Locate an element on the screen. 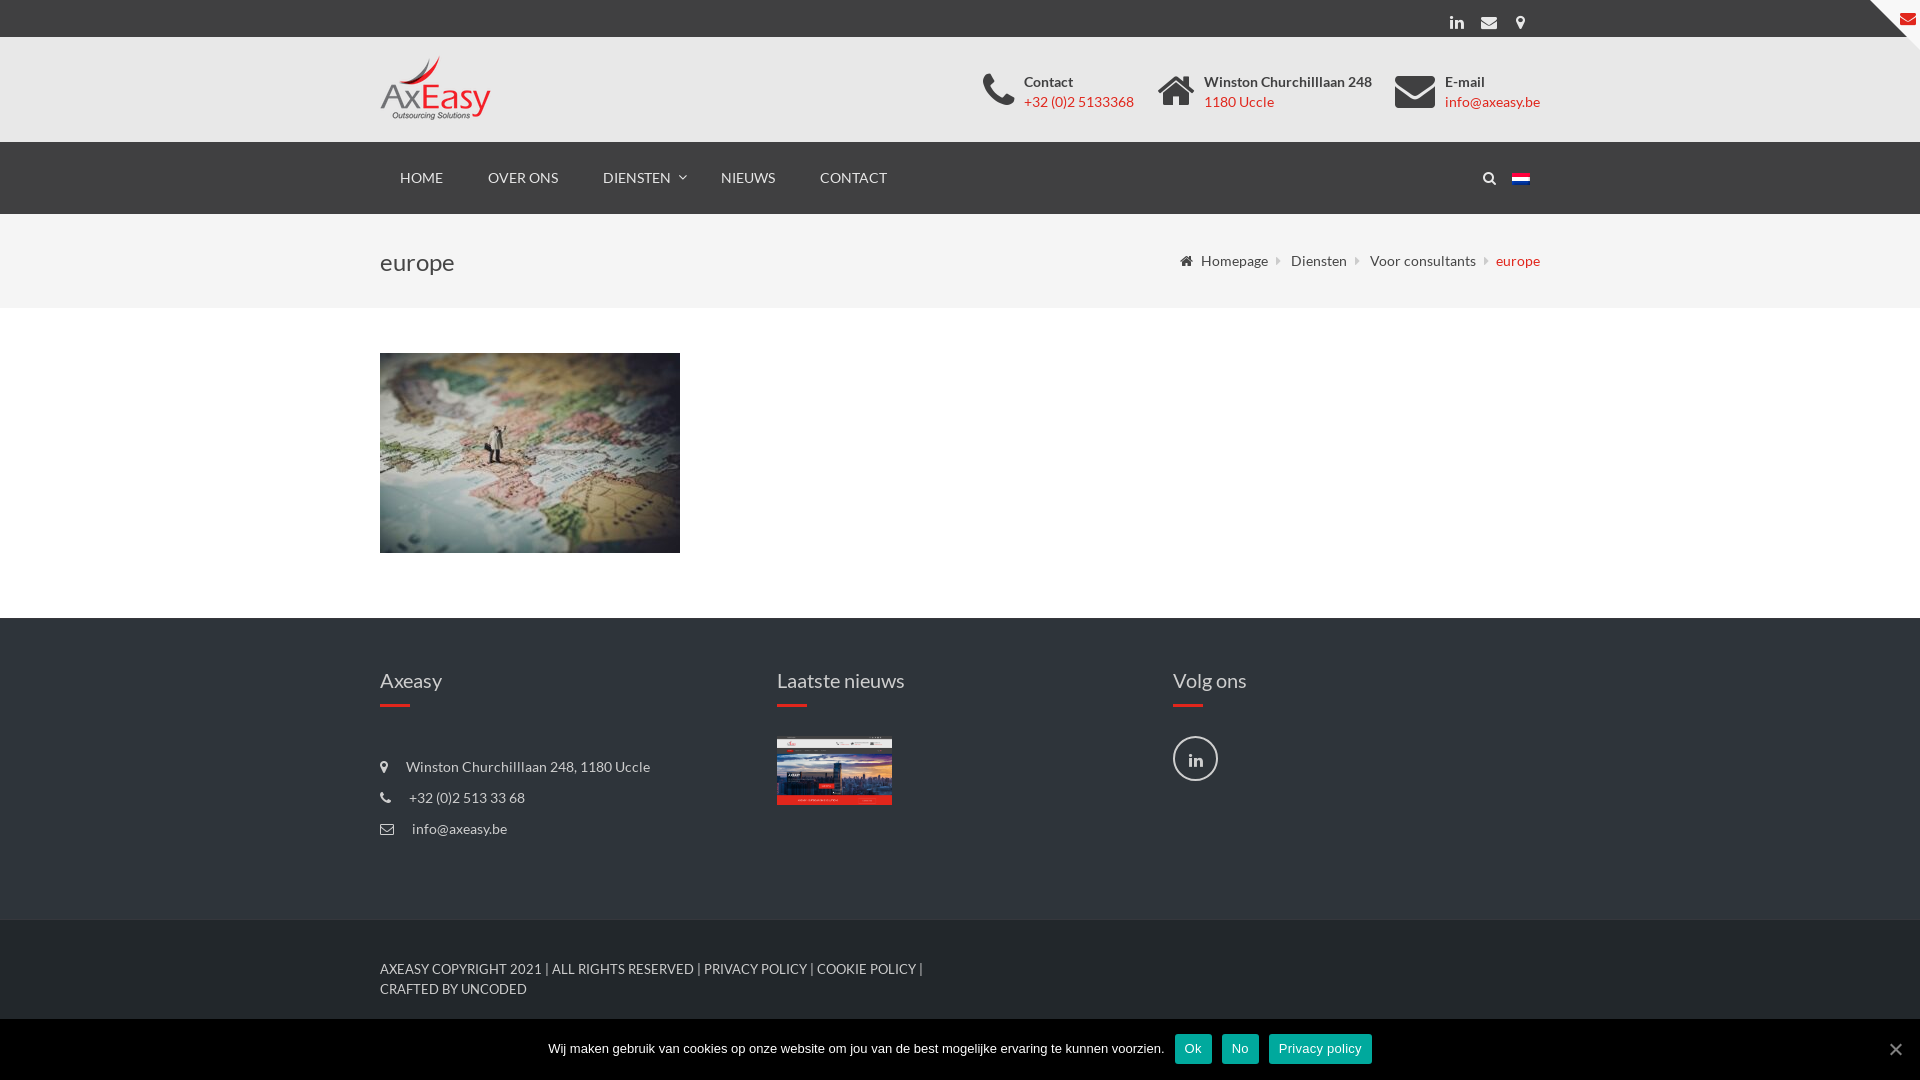 The height and width of the screenshot is (1080, 1920). Voor consultants is located at coordinates (1423, 260).